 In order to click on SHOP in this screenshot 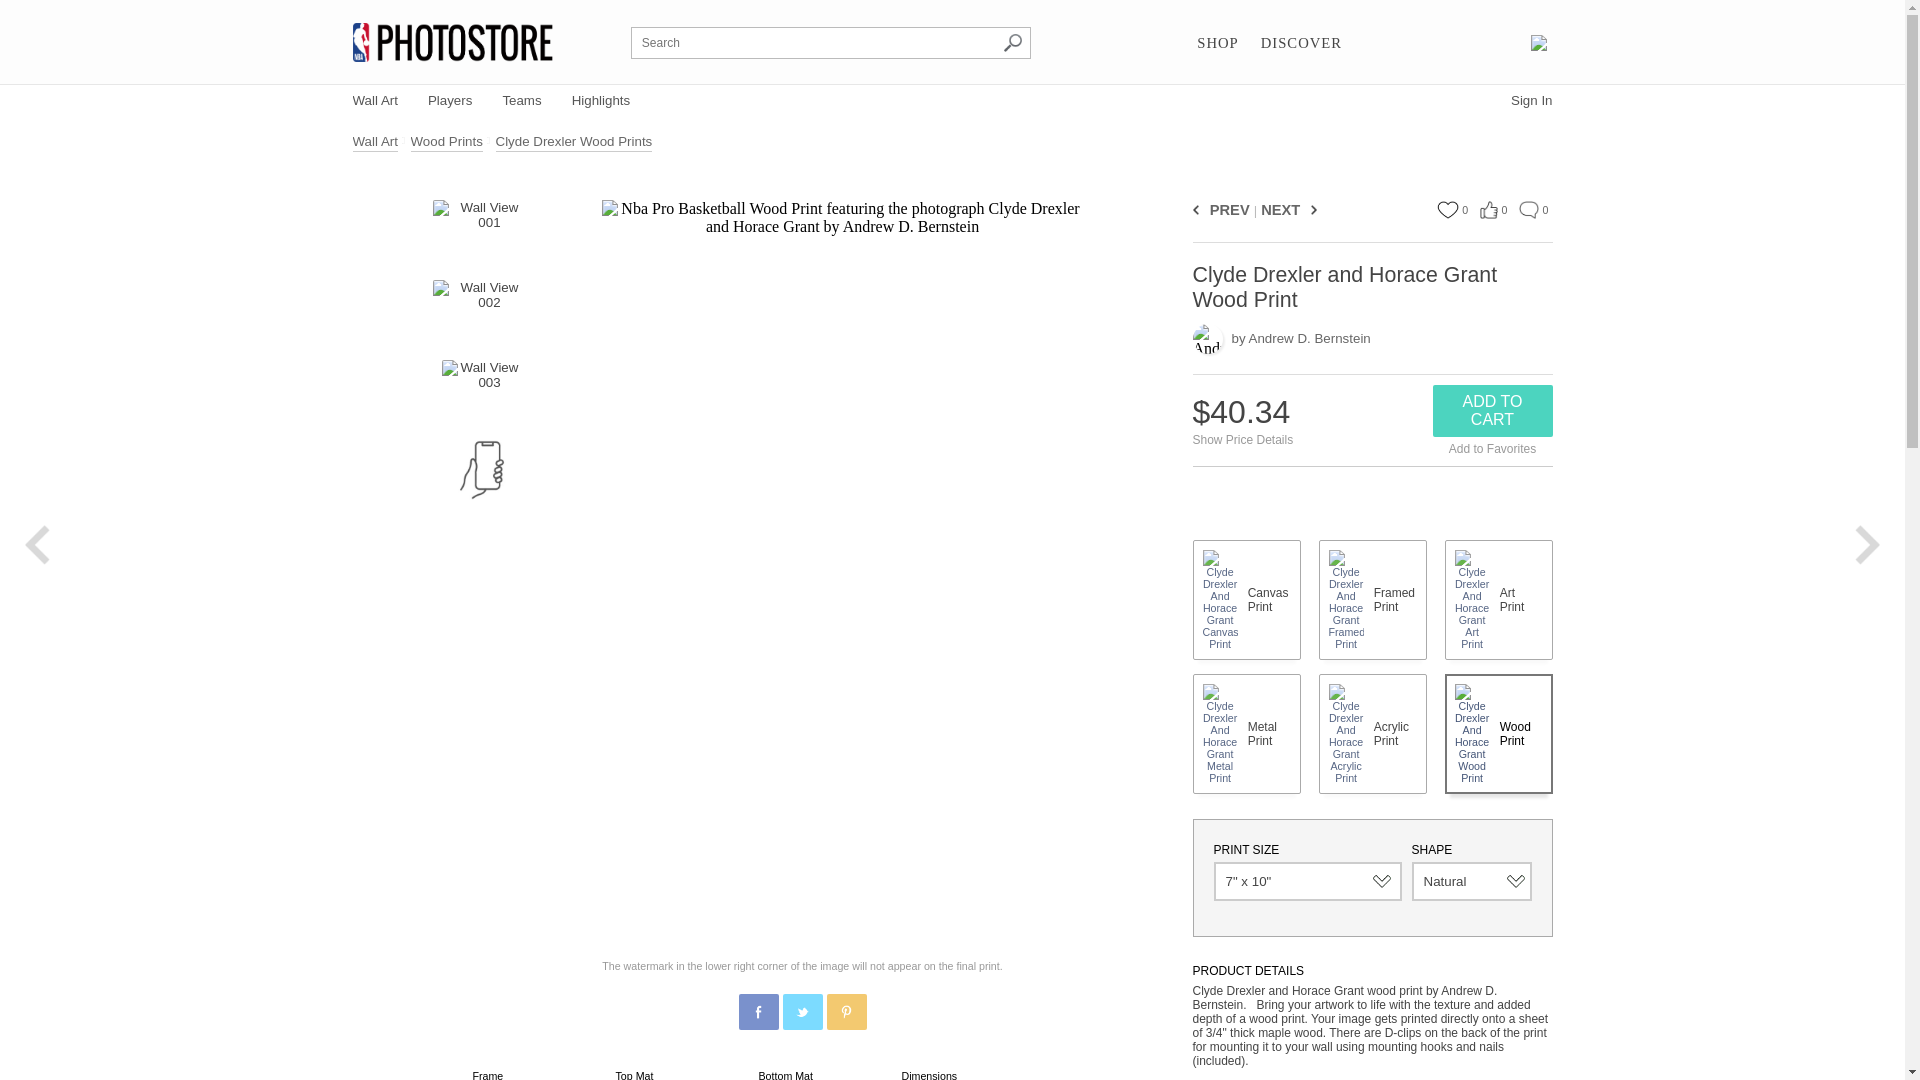, I will do `click(1217, 44)`.